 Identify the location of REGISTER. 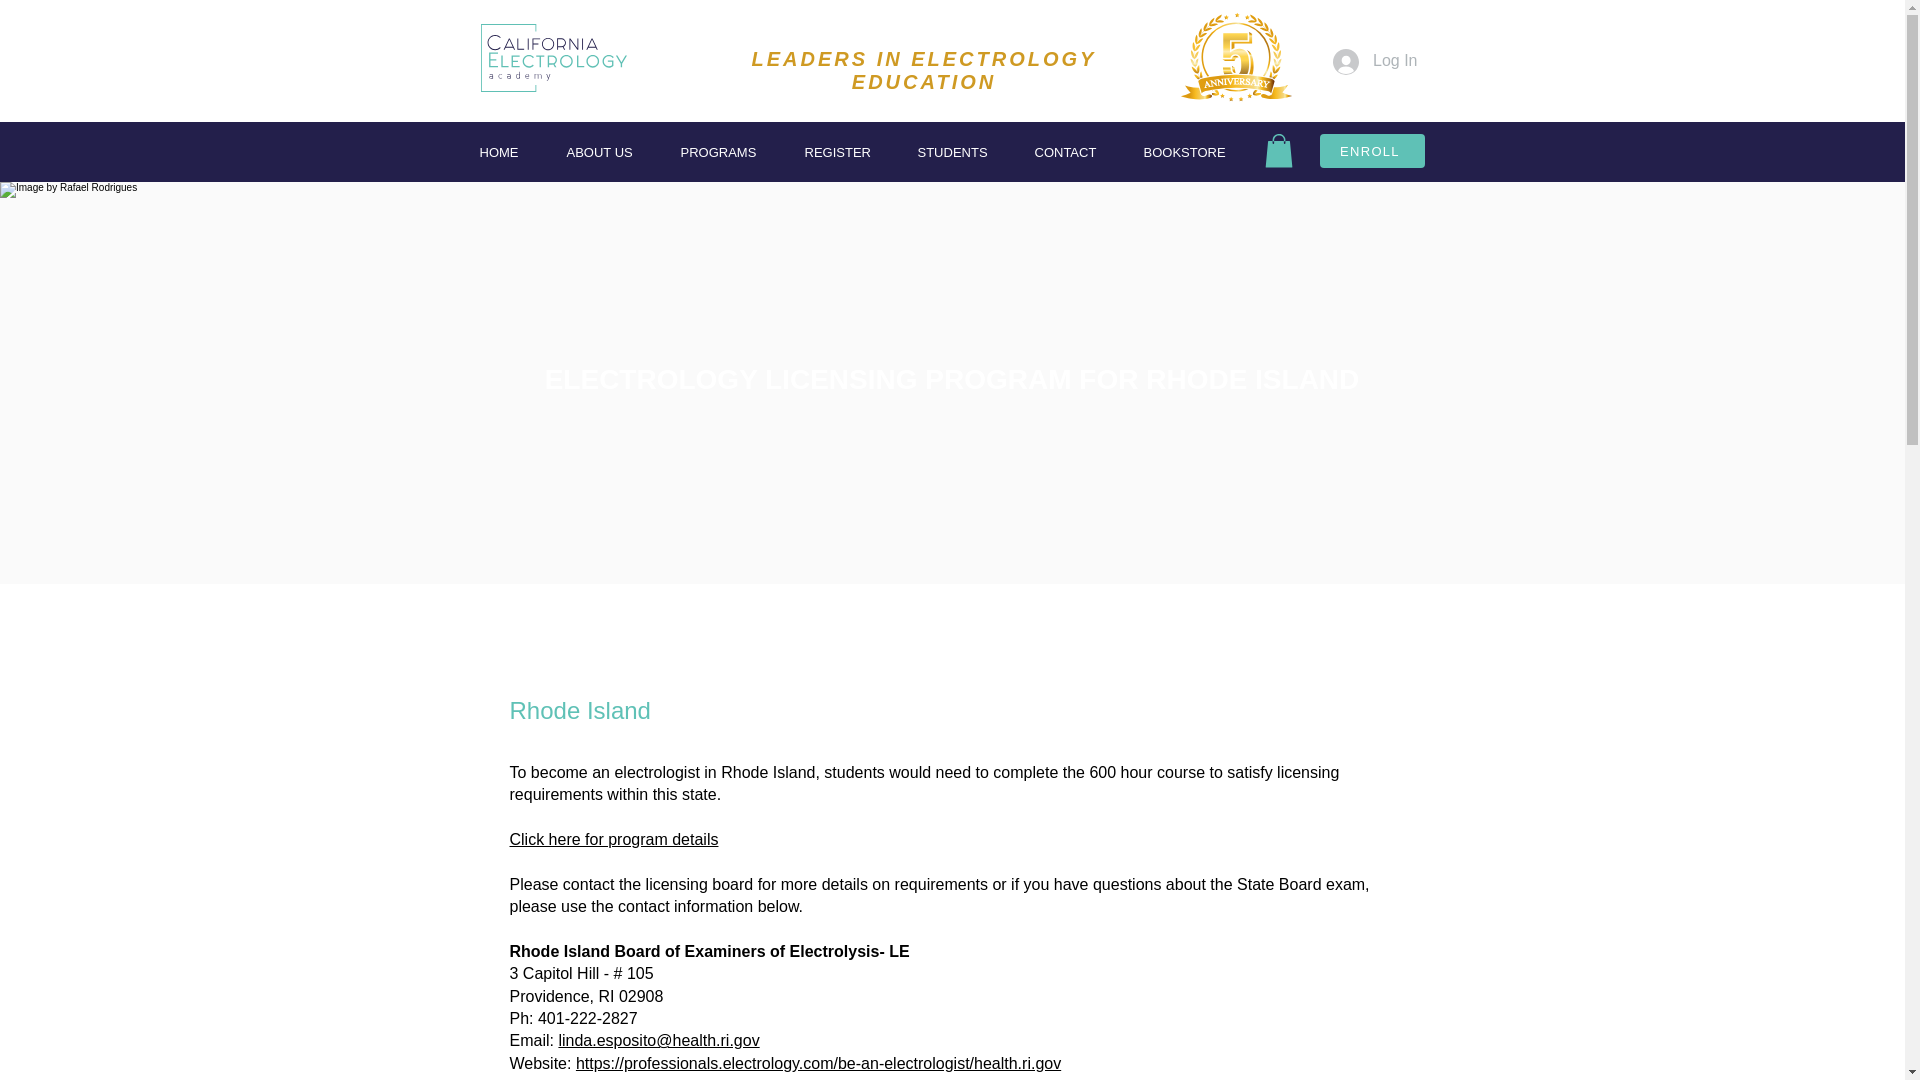
(846, 152).